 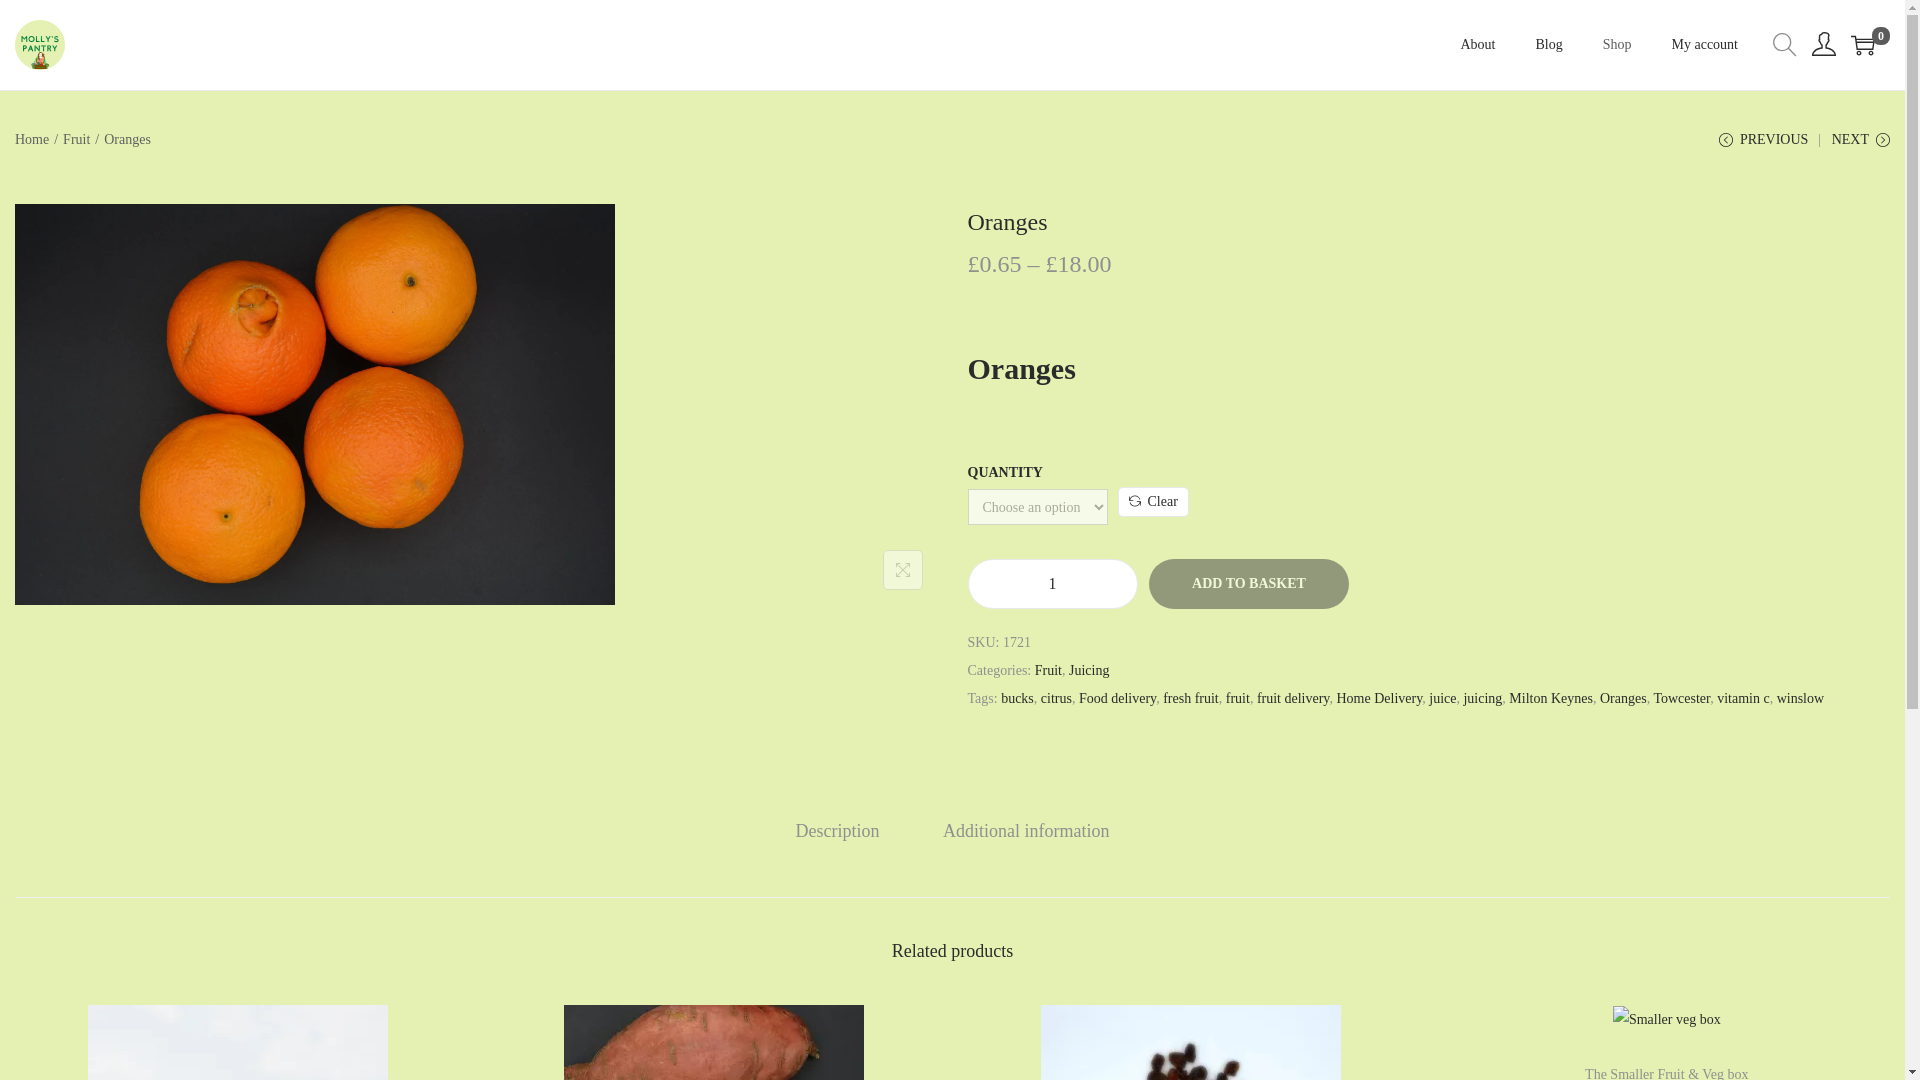 What do you see at coordinates (1052, 584) in the screenshot?
I see `1` at bounding box center [1052, 584].